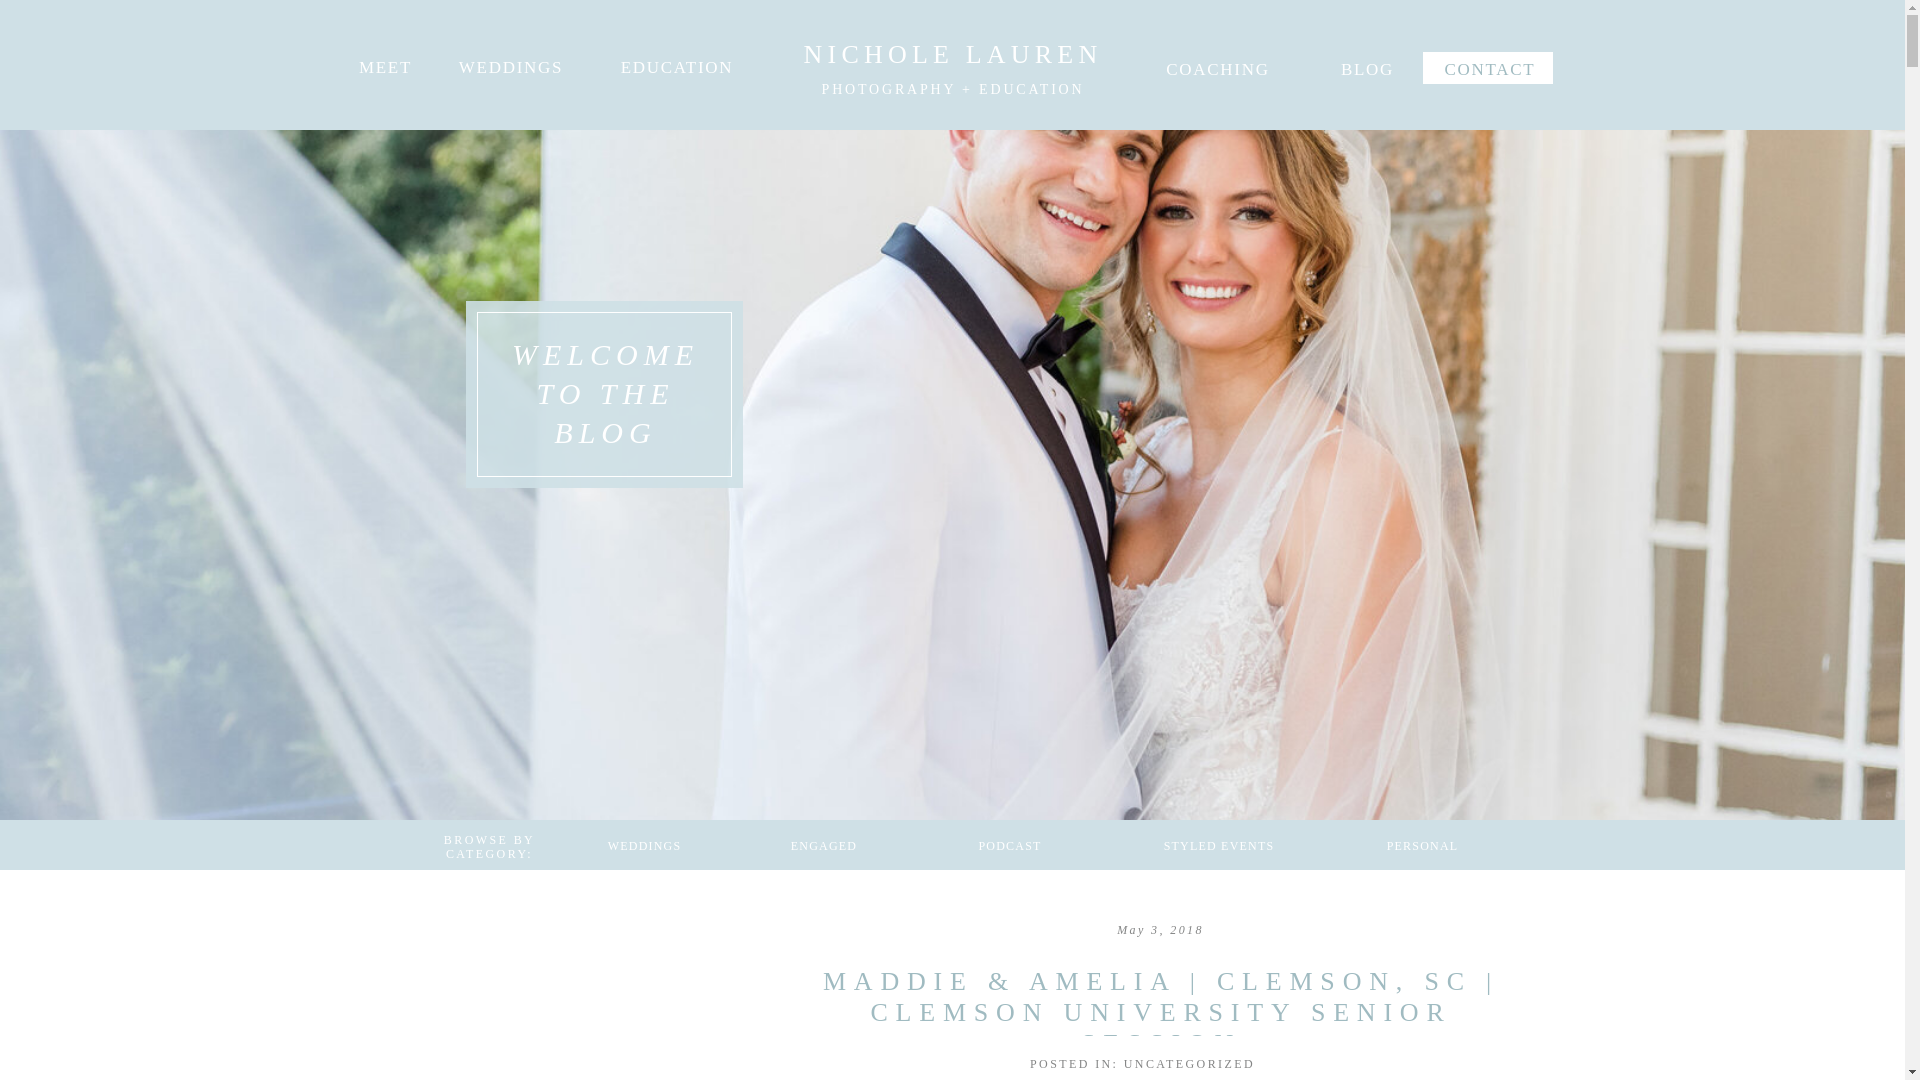 The width and height of the screenshot is (1920, 1080). Describe the element at coordinates (1218, 64) in the screenshot. I see `COACHING` at that location.